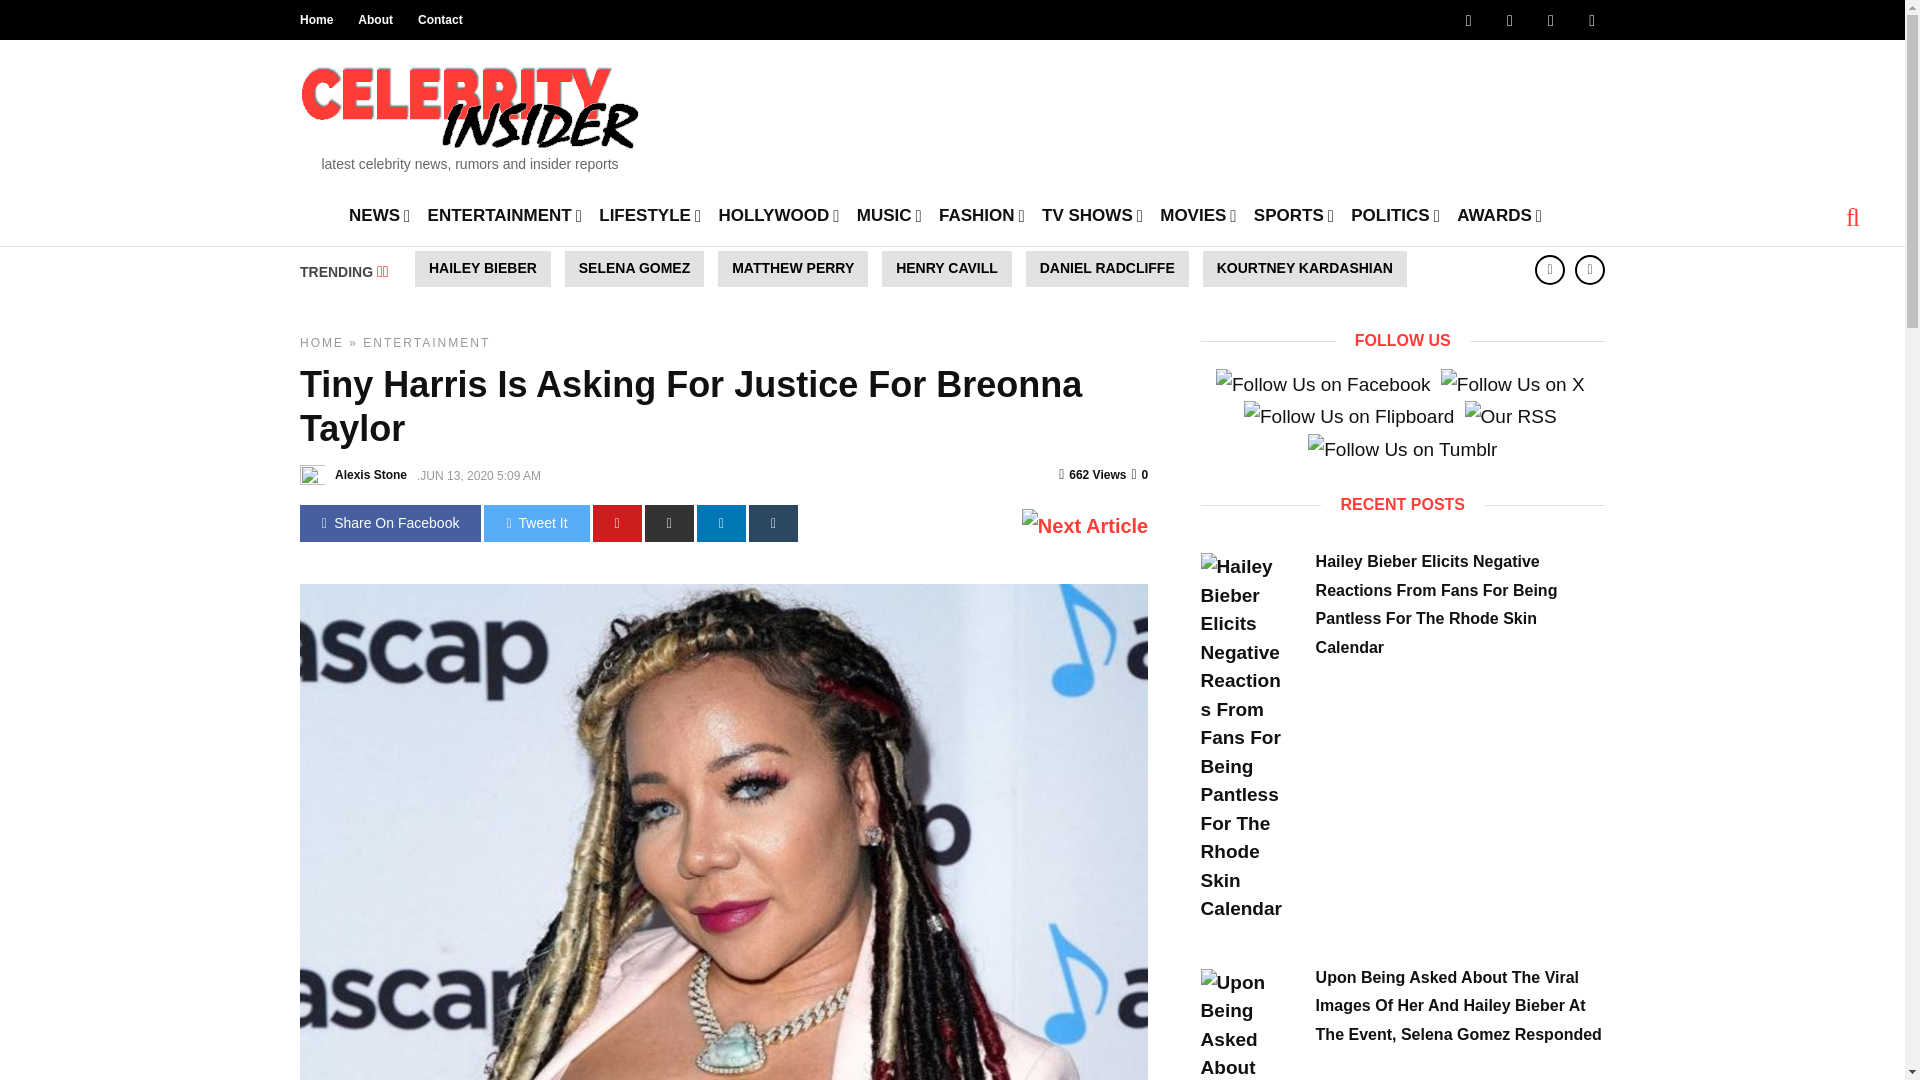  I want to click on NEWS, so click(380, 214).